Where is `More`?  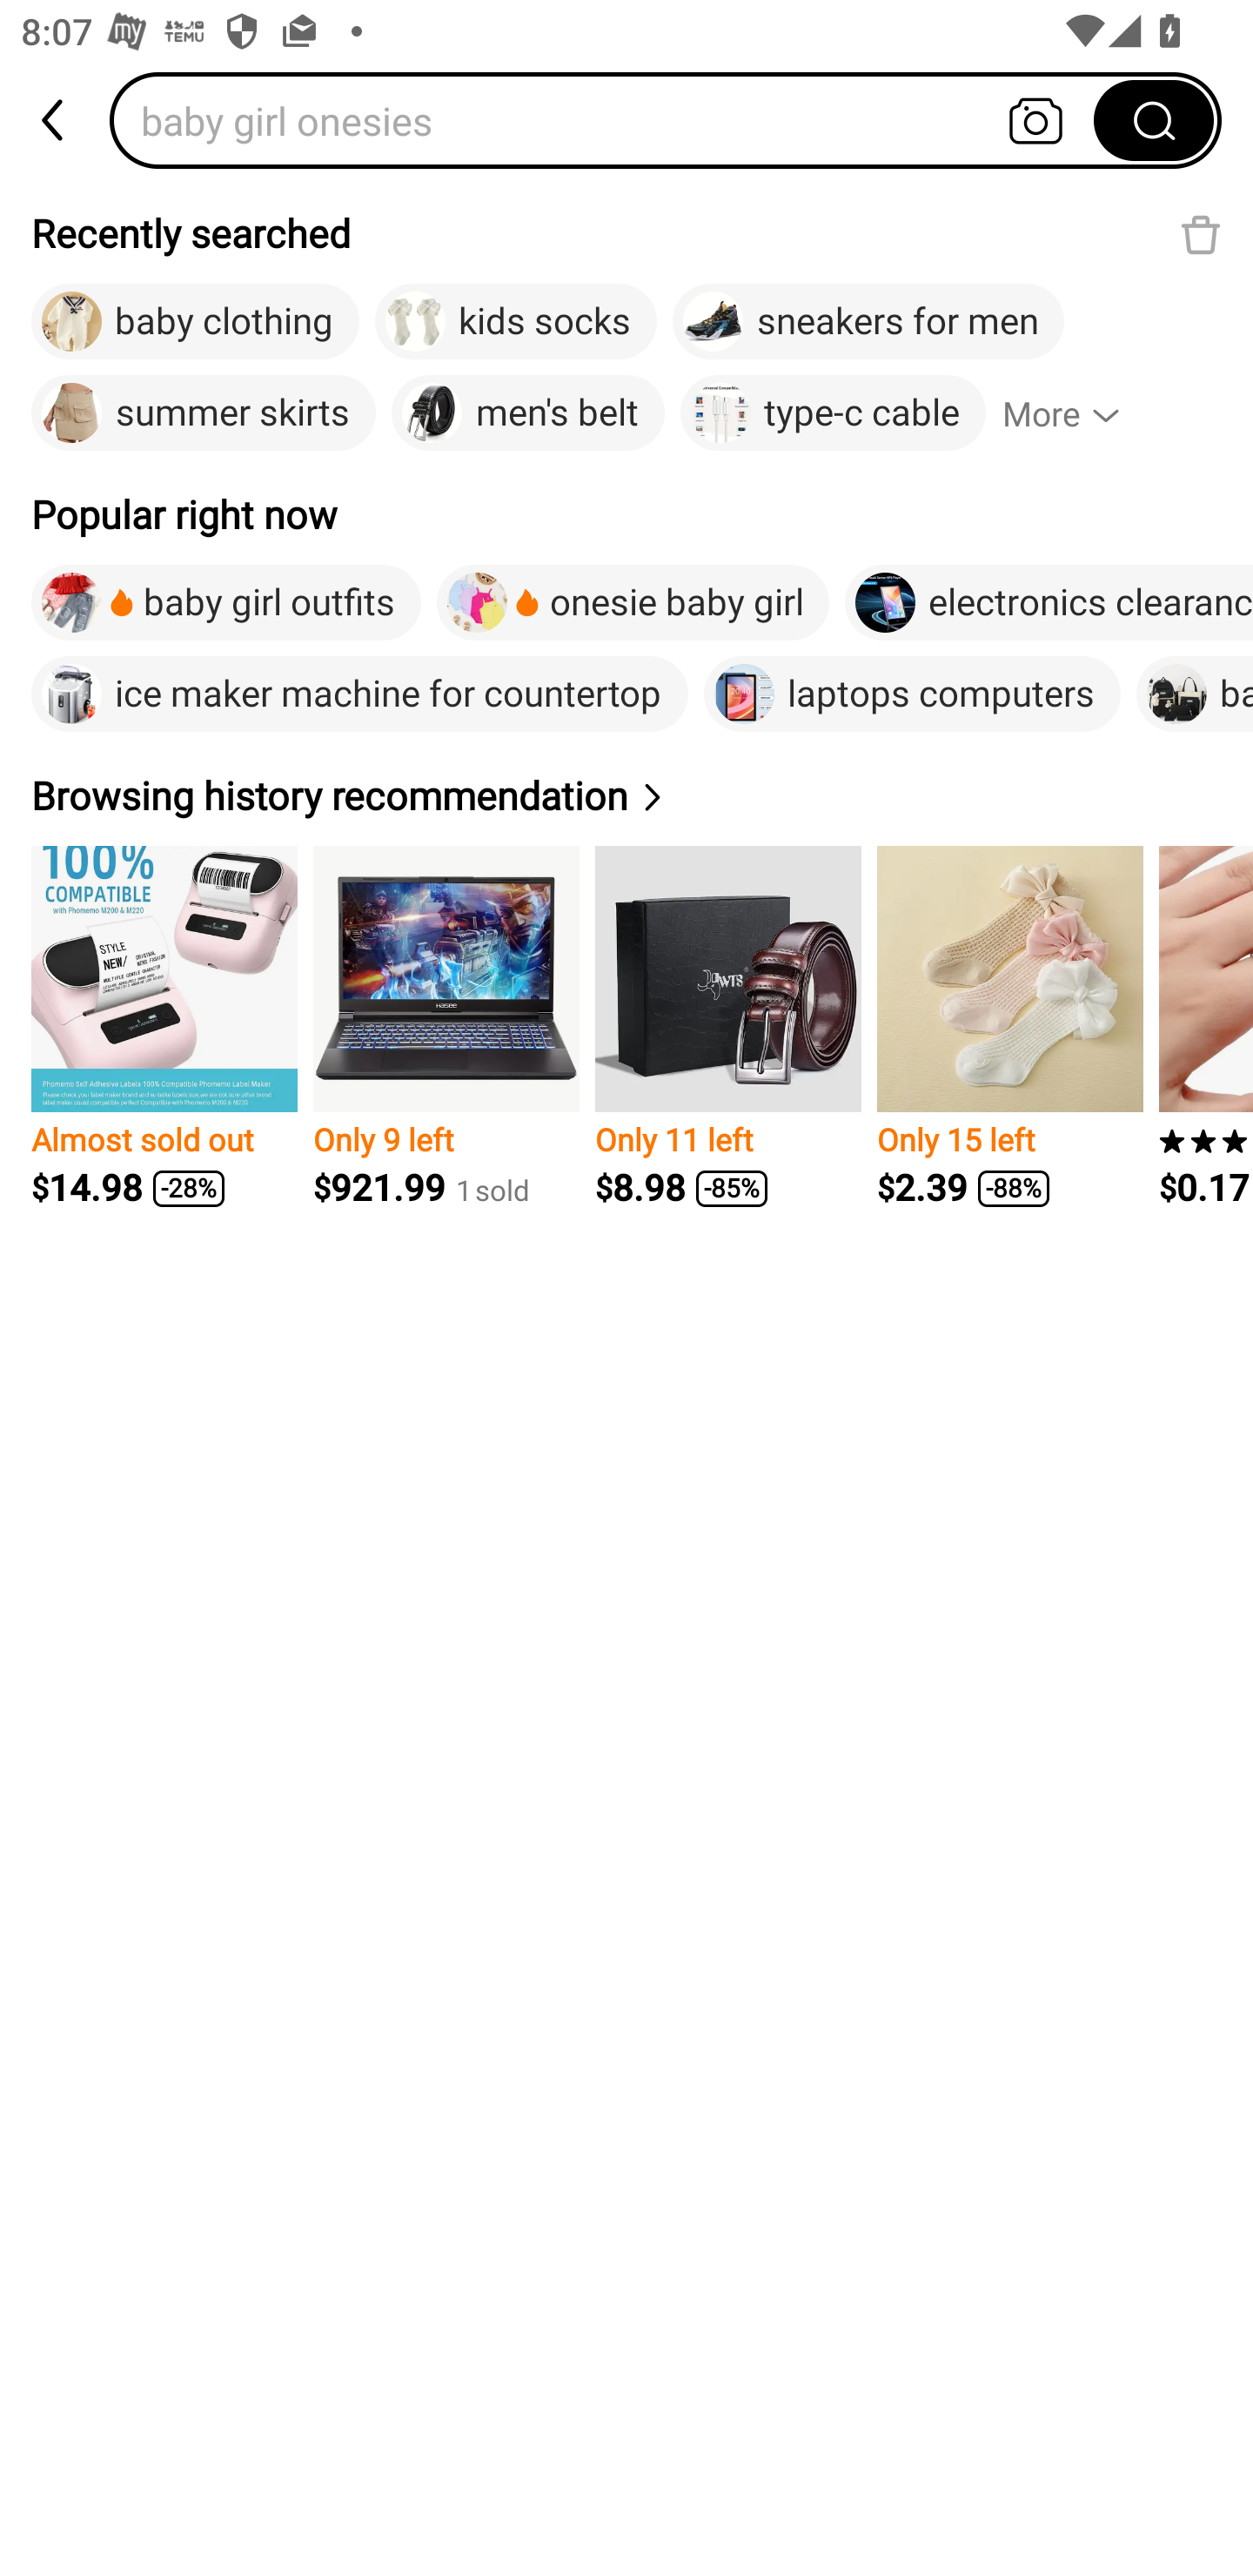 More is located at coordinates (1074, 413).